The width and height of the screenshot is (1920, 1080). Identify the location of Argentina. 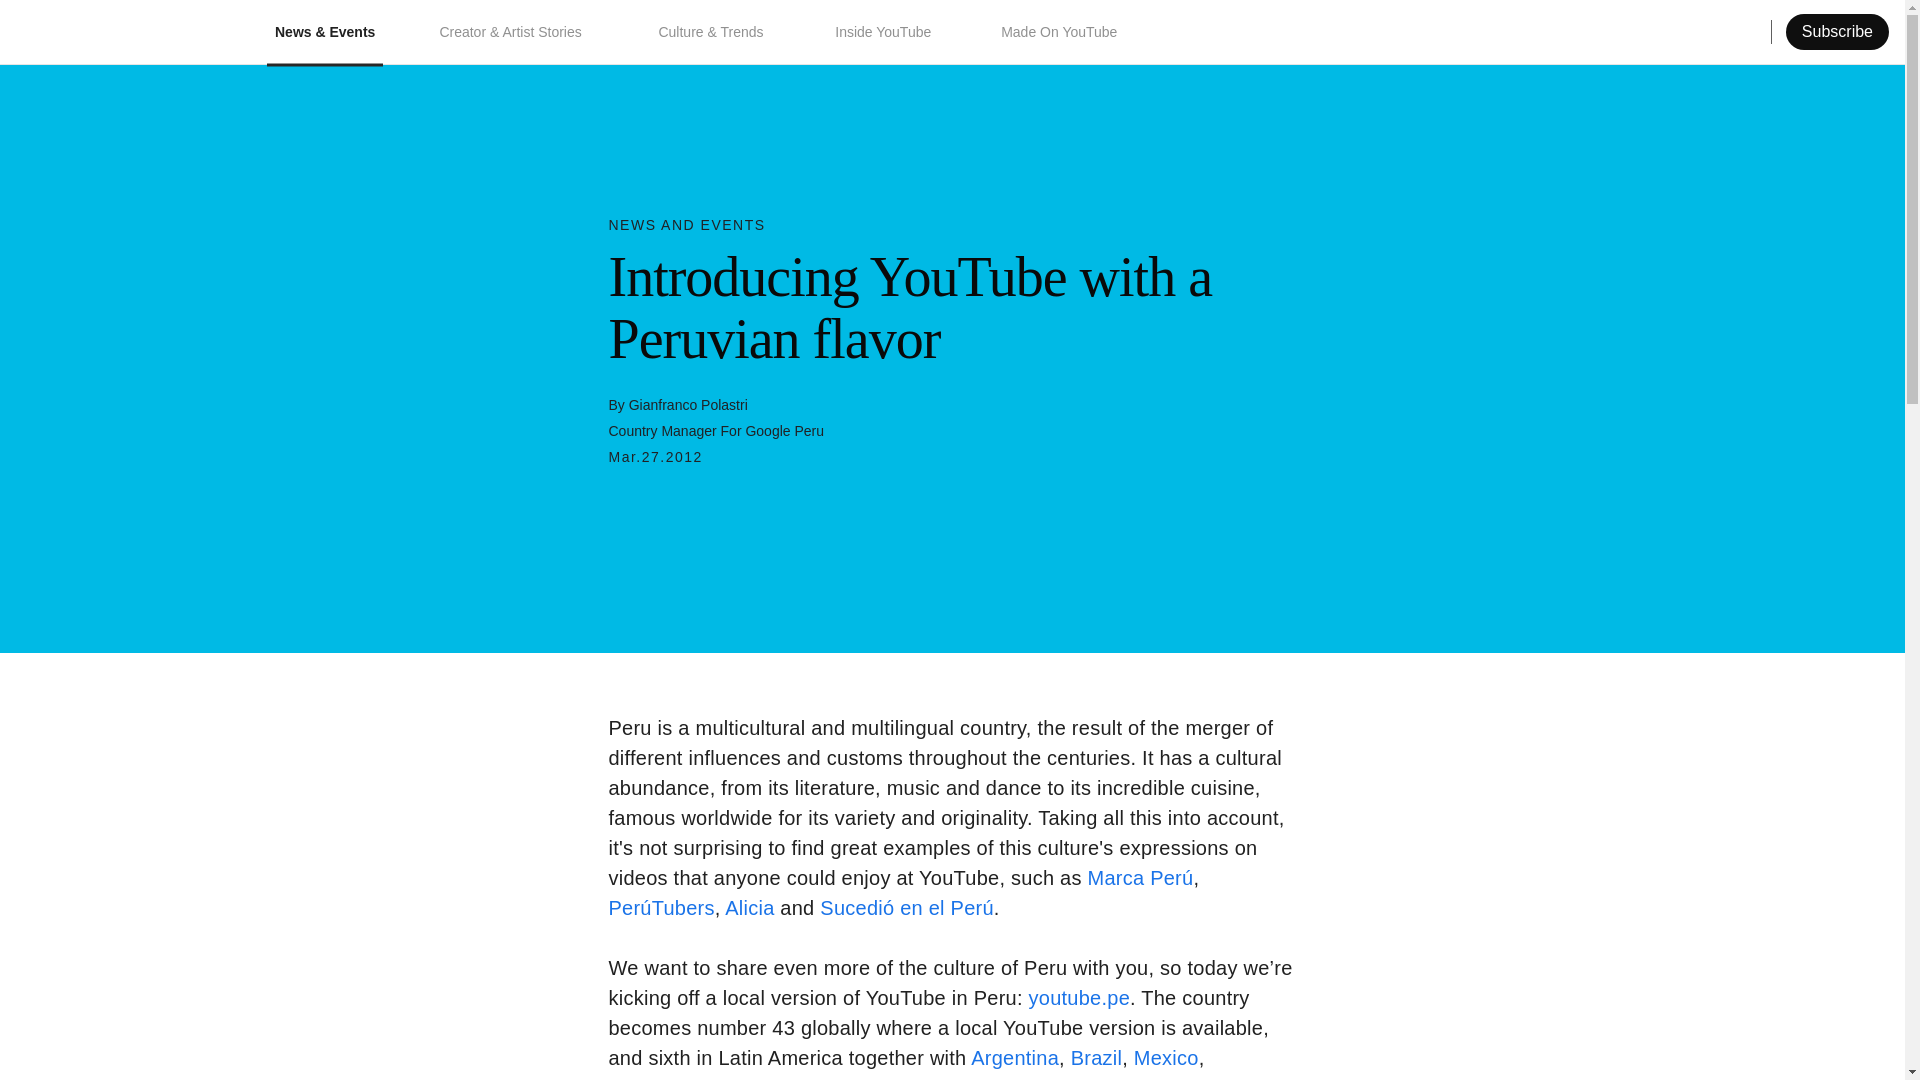
(1015, 1058).